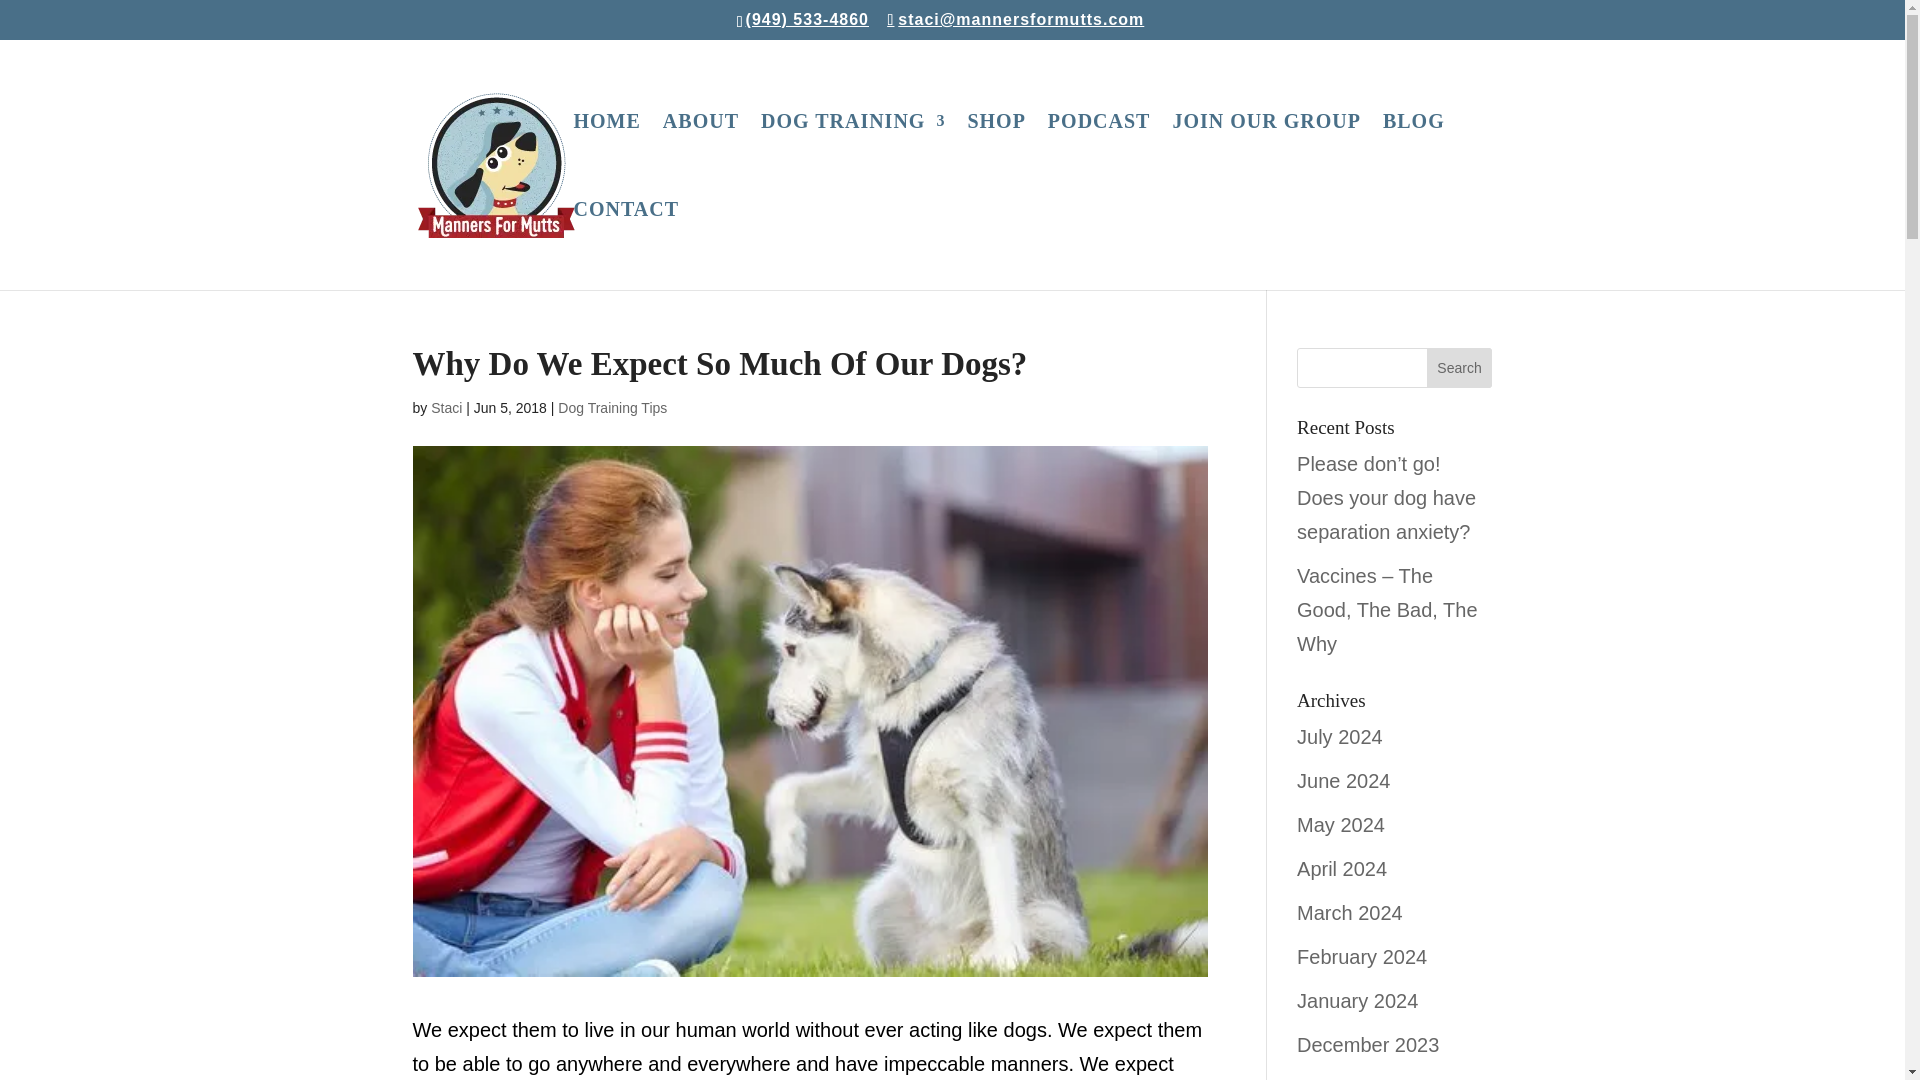 The height and width of the screenshot is (1080, 1920). What do you see at coordinates (1460, 367) in the screenshot?
I see `Search` at bounding box center [1460, 367].